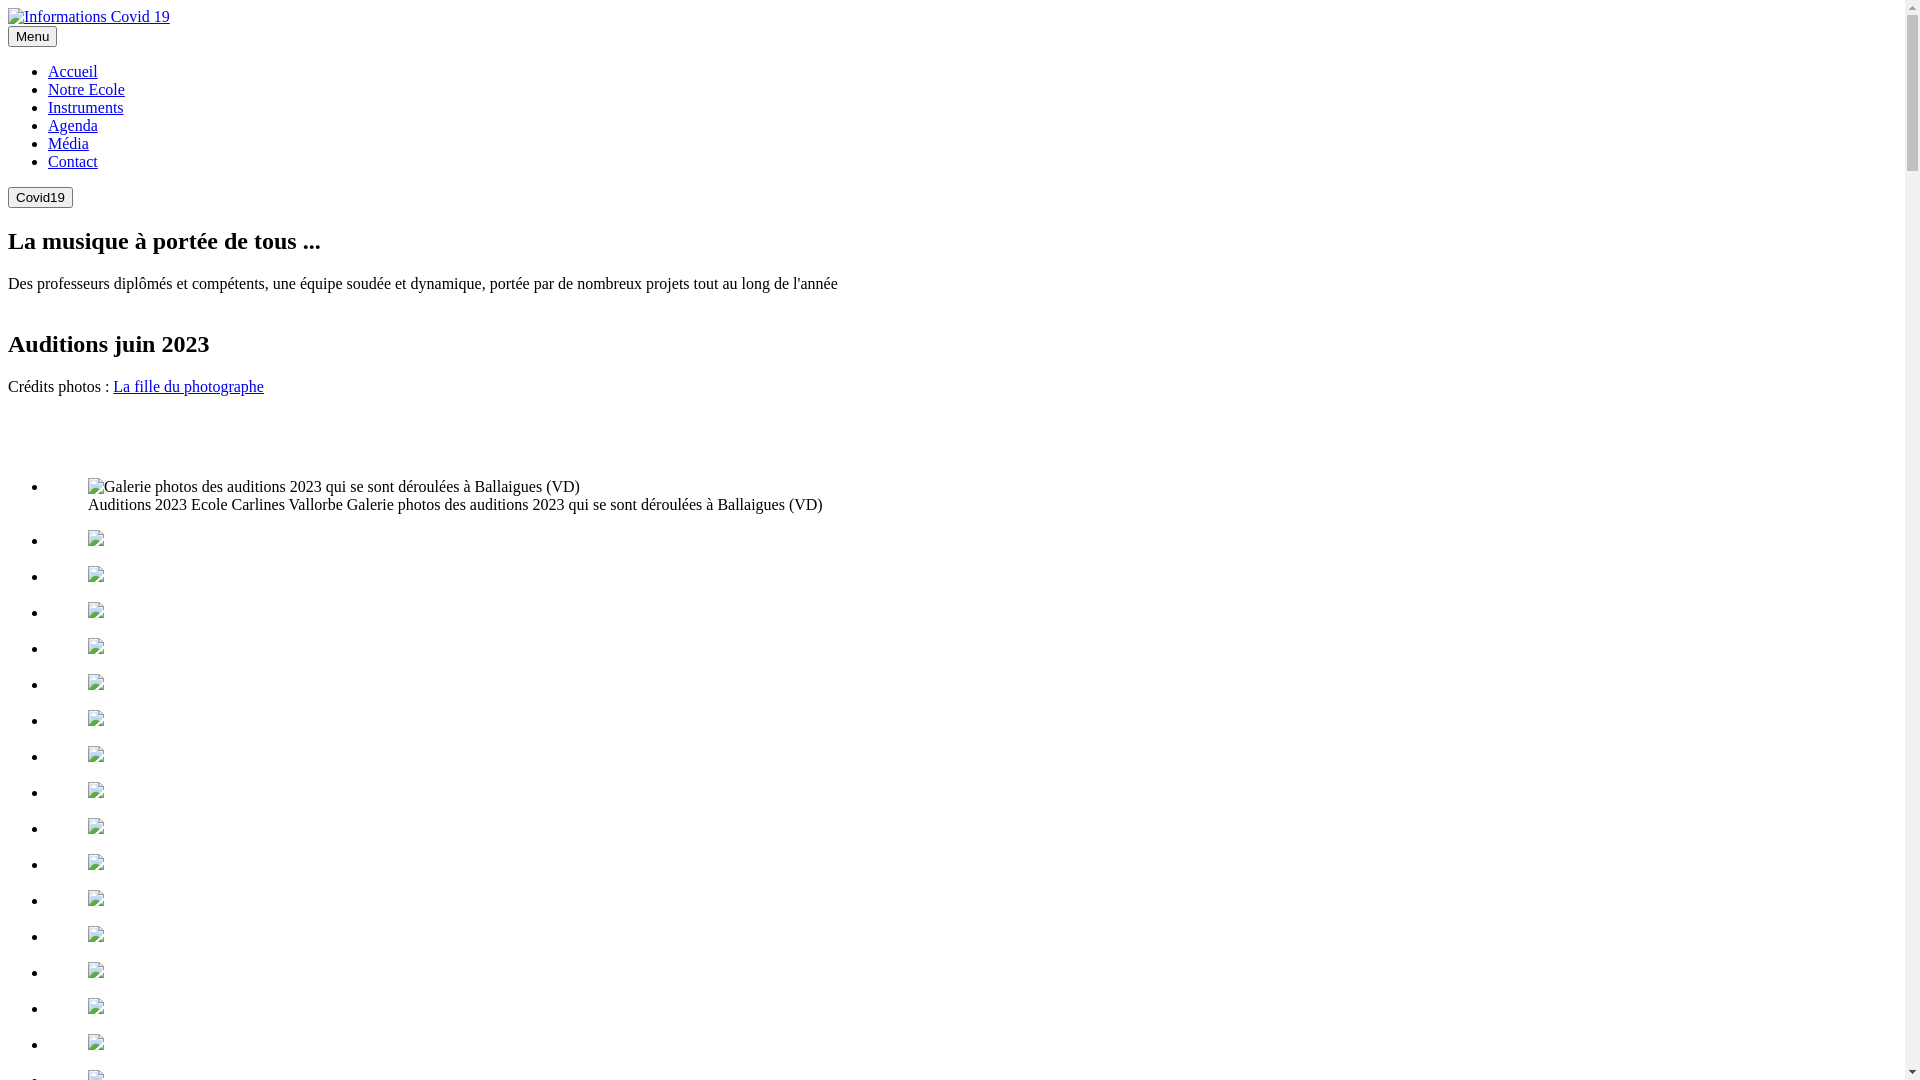  What do you see at coordinates (73, 162) in the screenshot?
I see `Contact` at bounding box center [73, 162].